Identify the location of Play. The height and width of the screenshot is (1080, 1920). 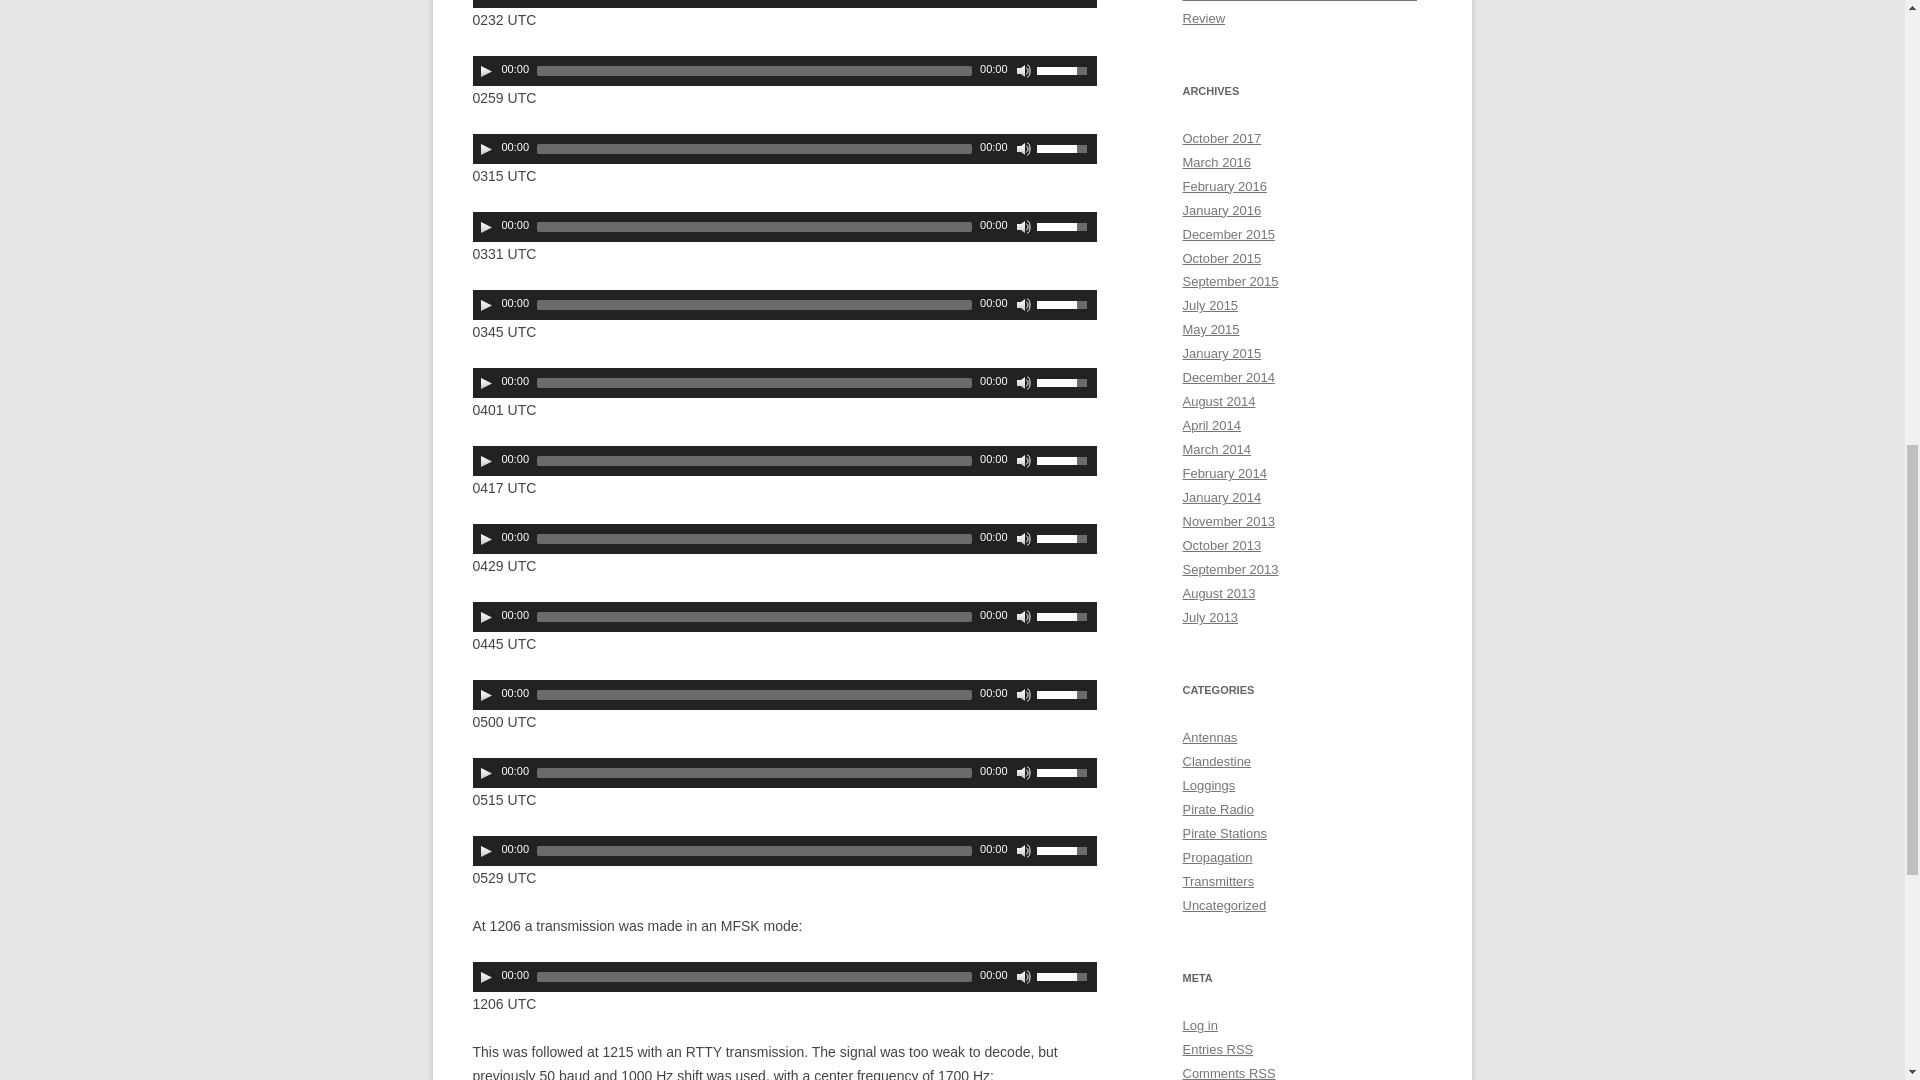
(486, 227).